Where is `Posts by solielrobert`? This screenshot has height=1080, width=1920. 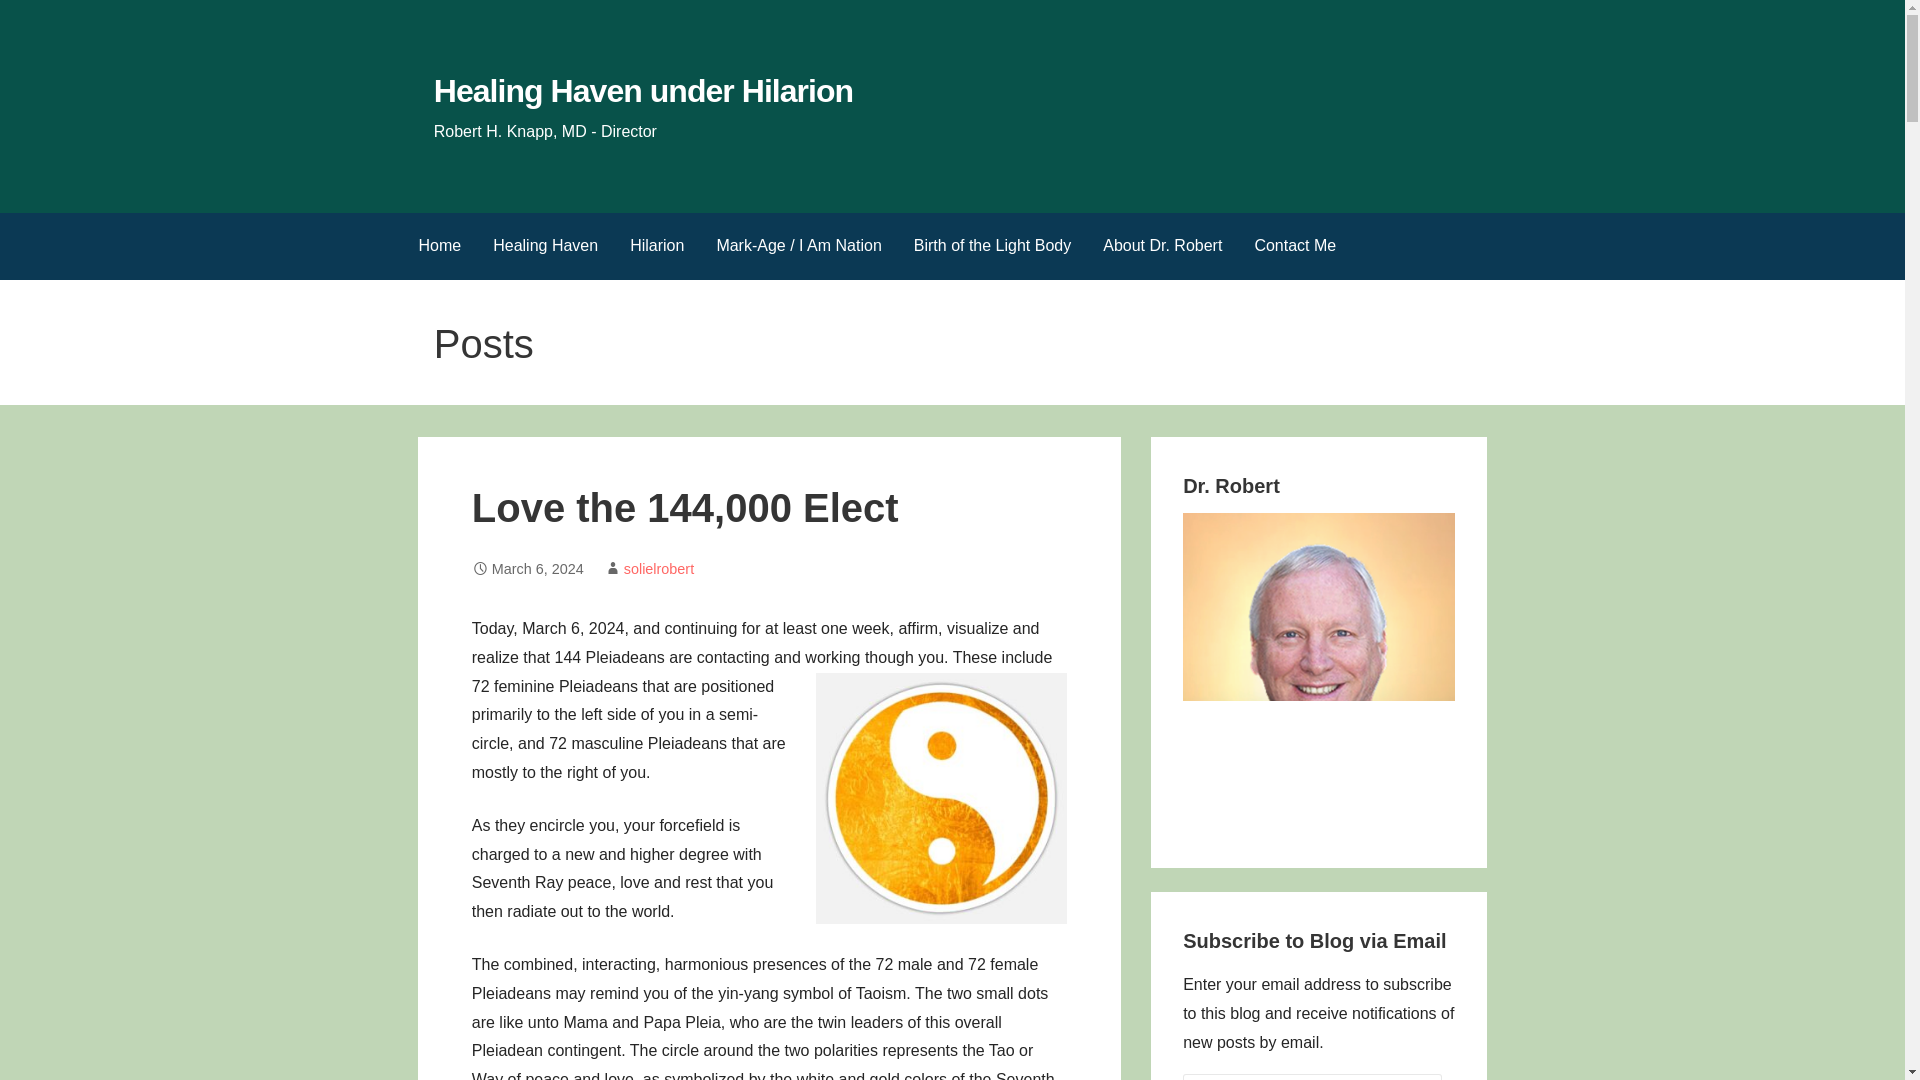
Posts by solielrobert is located at coordinates (658, 568).